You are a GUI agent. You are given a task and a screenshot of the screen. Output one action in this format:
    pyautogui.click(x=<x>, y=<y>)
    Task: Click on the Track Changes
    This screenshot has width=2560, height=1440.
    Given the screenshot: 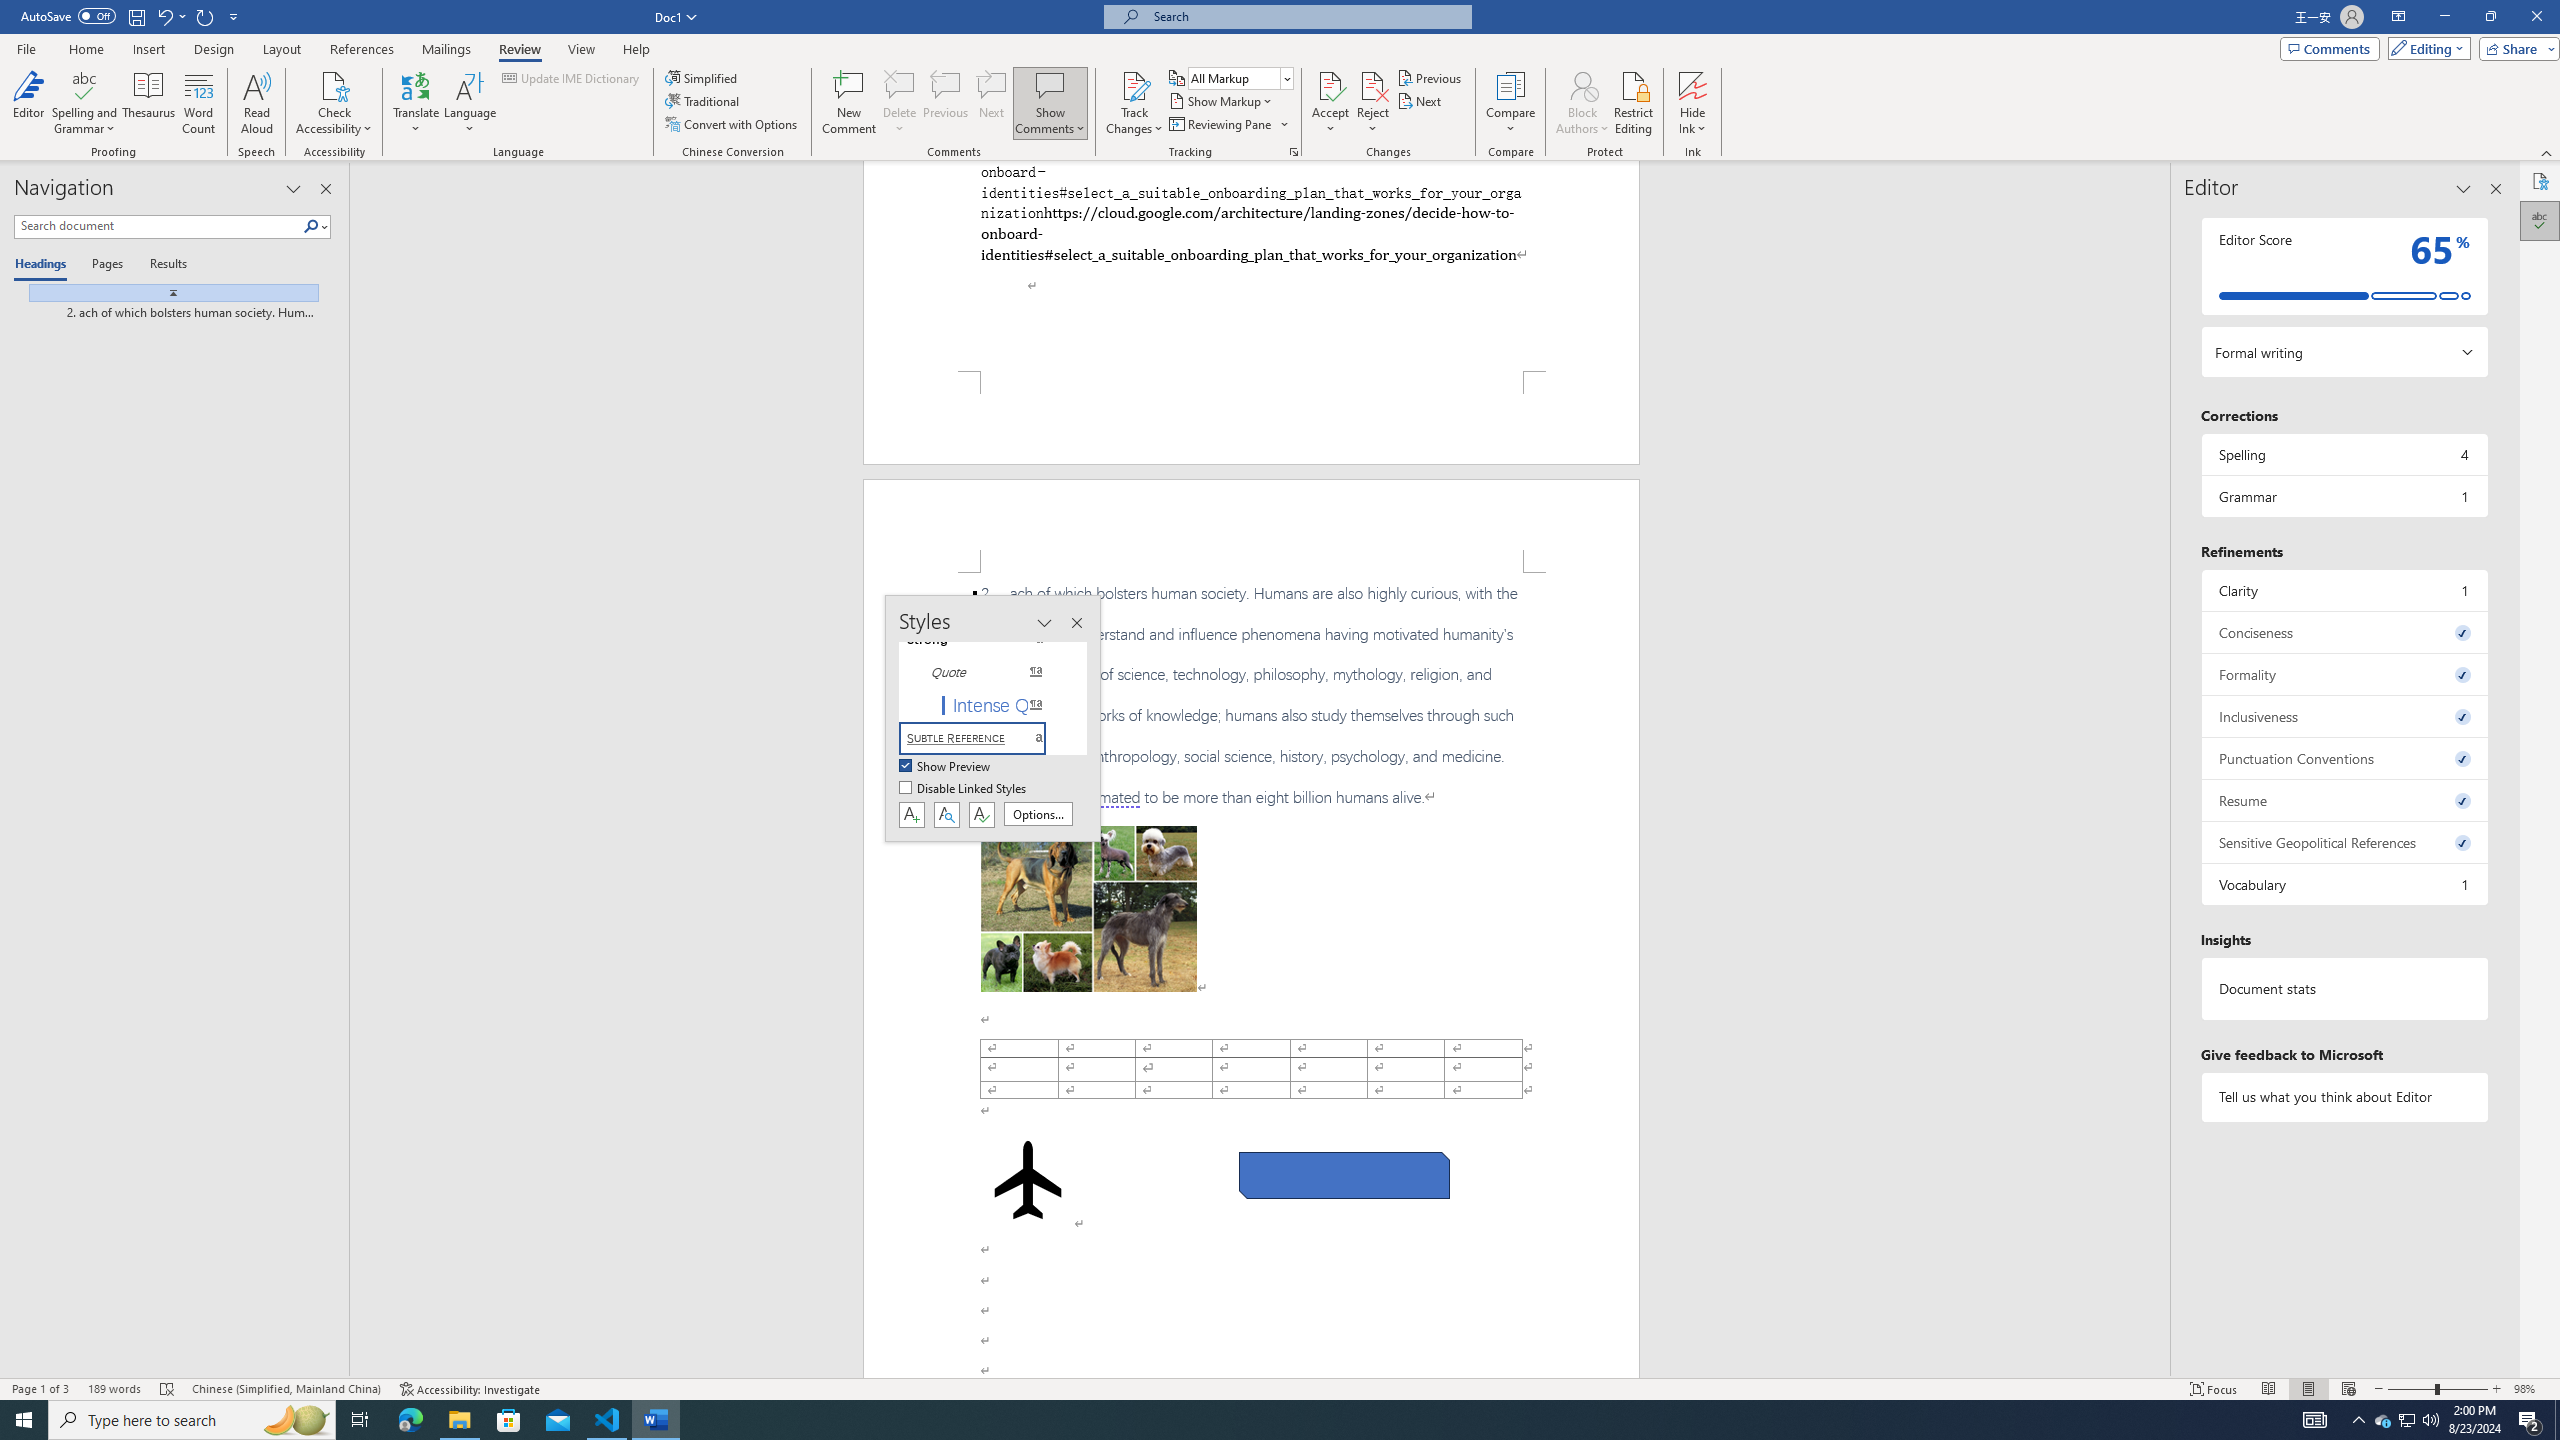 What is the action you would take?
    pyautogui.click(x=1134, y=85)
    